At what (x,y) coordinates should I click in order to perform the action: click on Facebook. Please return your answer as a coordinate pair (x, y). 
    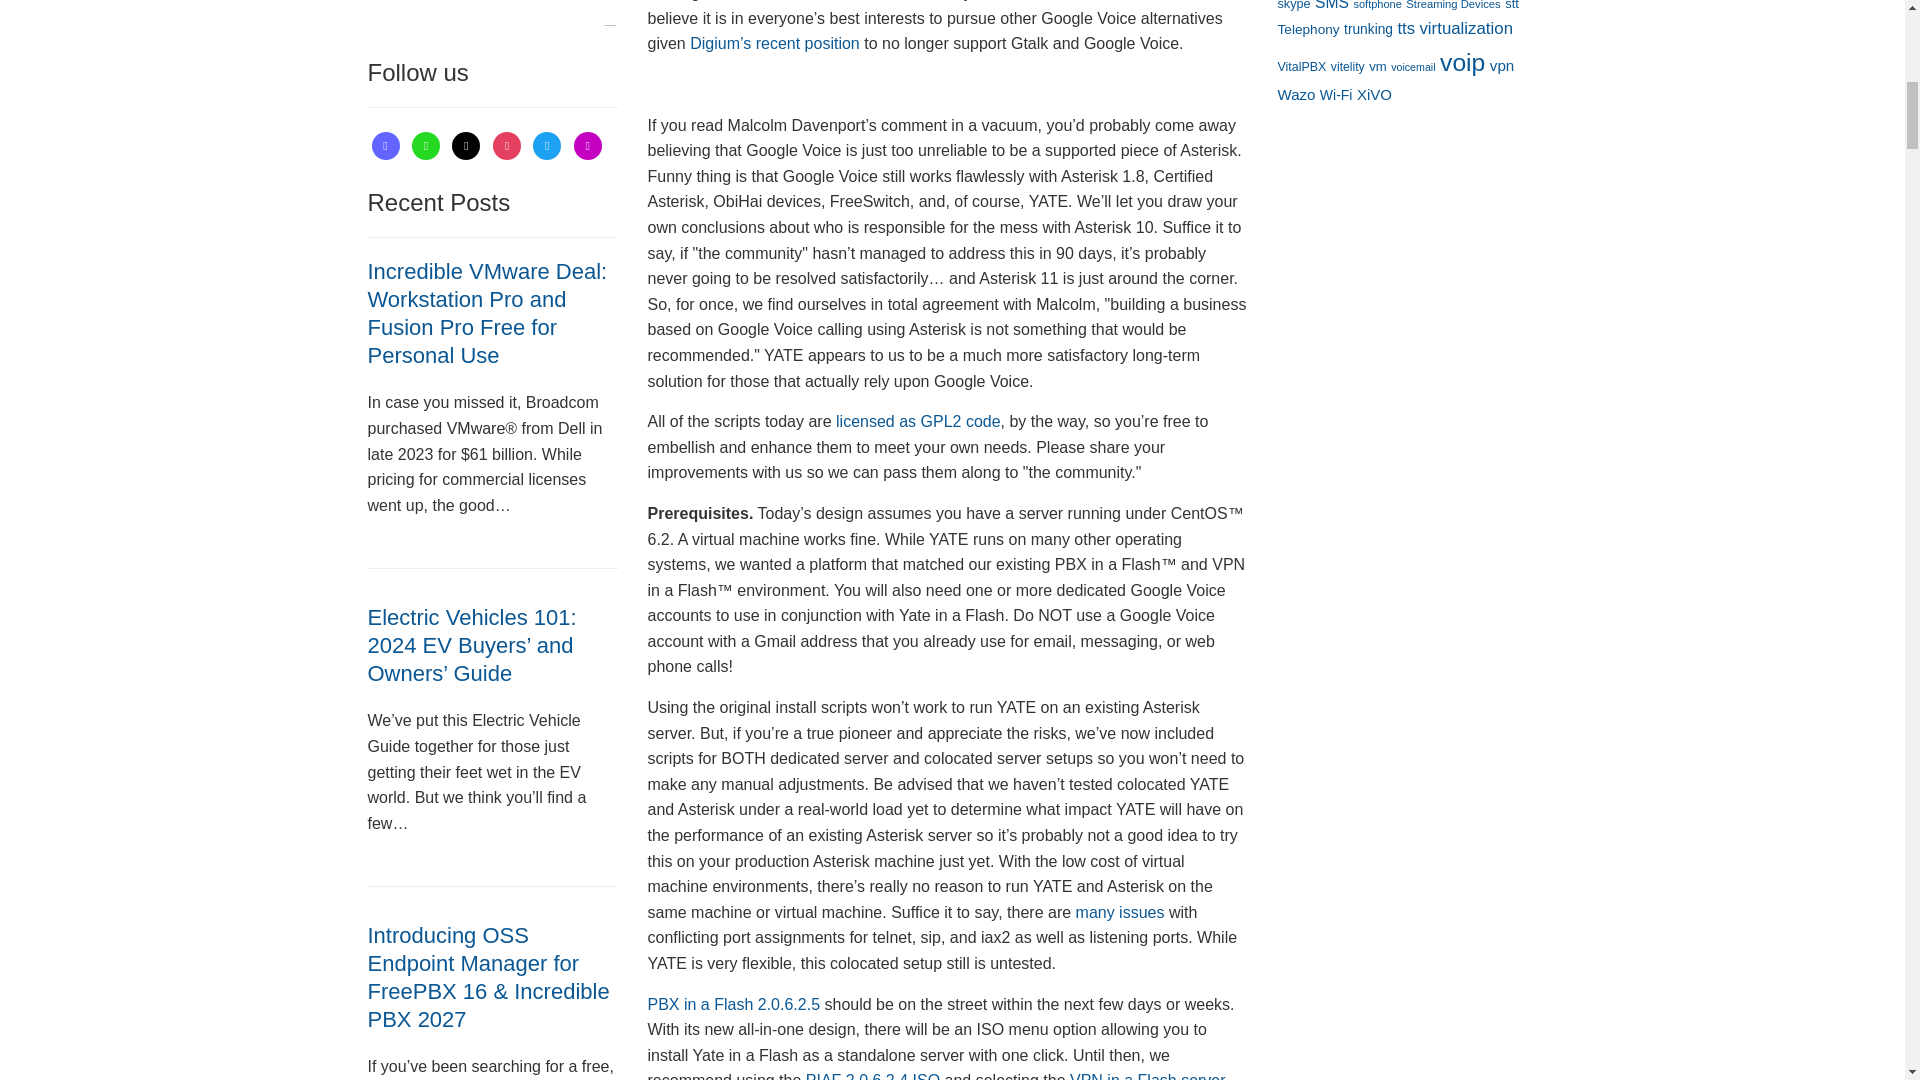
    Looking at the image, I should click on (588, 144).